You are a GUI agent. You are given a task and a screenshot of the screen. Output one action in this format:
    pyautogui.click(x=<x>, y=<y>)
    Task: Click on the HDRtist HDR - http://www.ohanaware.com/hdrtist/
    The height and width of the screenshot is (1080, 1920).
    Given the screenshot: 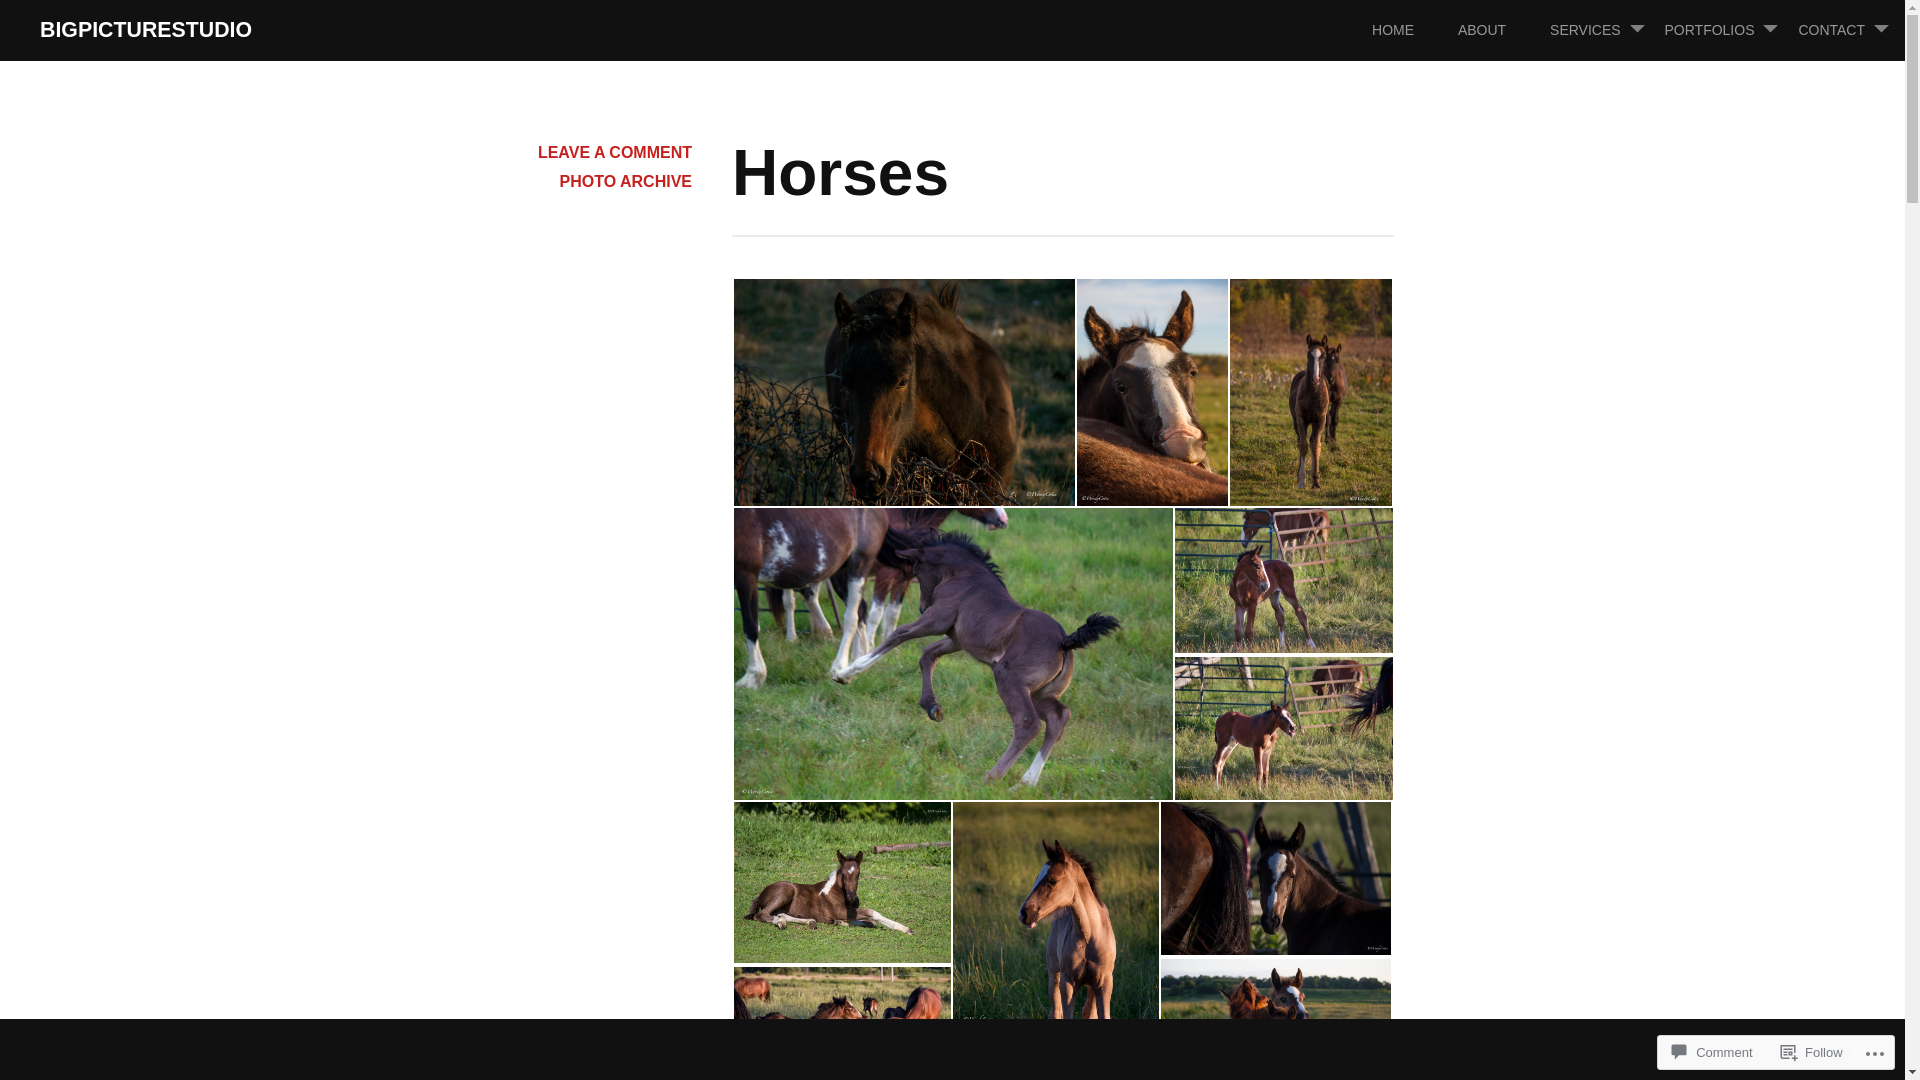 What is the action you would take?
    pyautogui.click(x=1284, y=580)
    